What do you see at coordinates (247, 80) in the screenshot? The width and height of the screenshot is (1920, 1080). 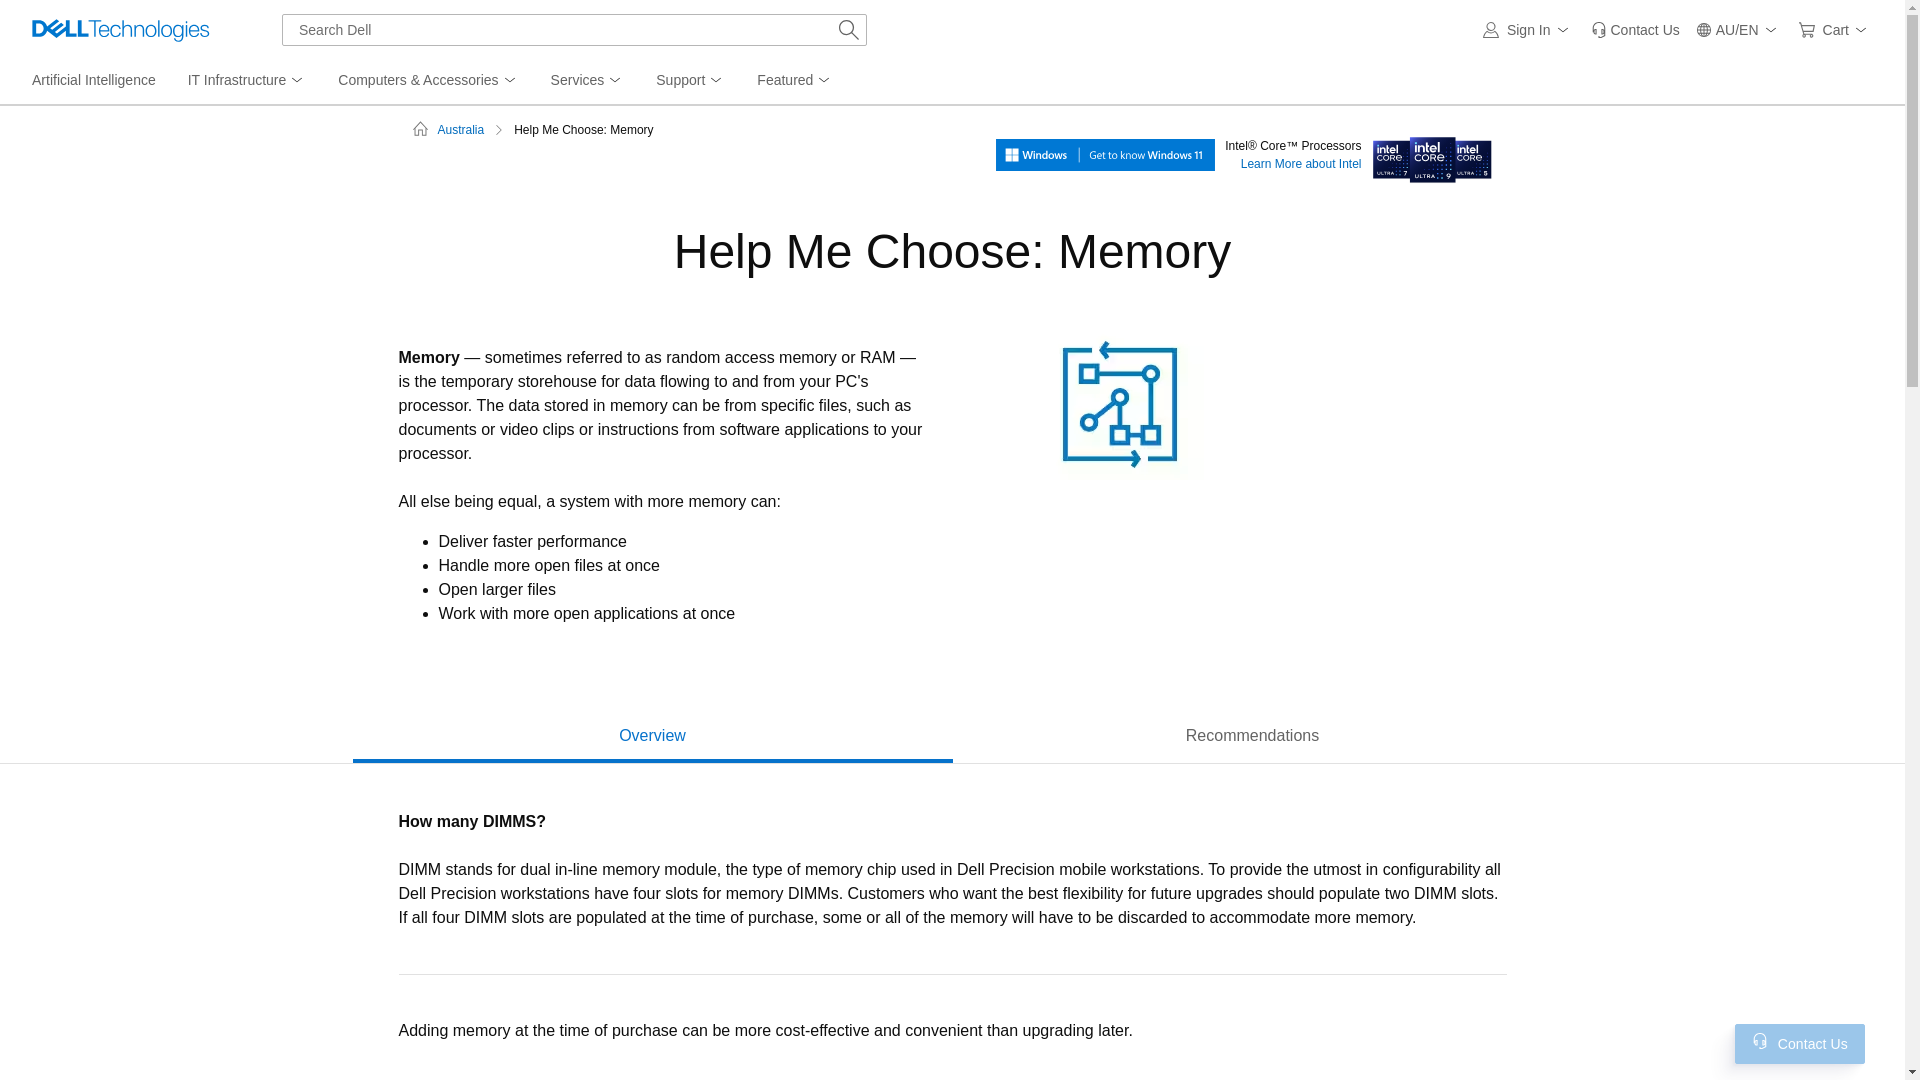 I see `IT Infrastructure` at bounding box center [247, 80].